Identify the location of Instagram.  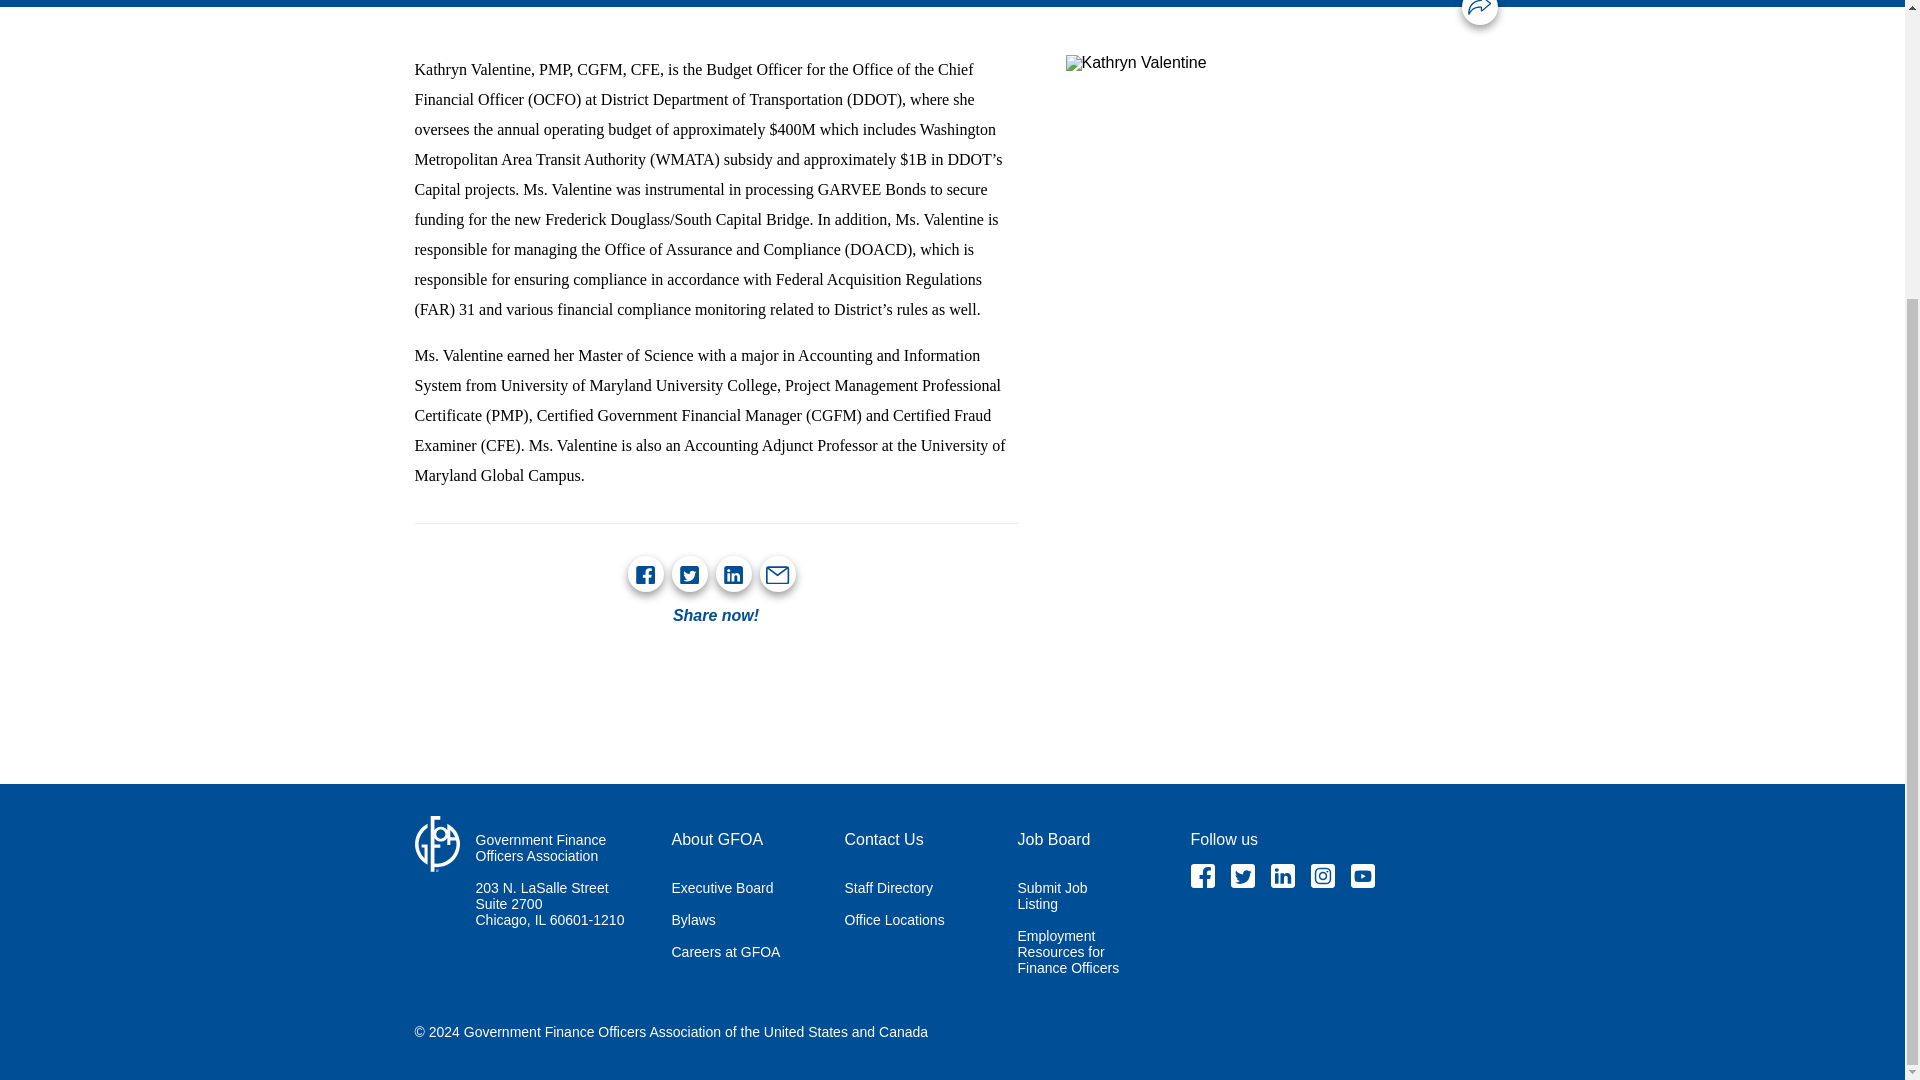
(1322, 876).